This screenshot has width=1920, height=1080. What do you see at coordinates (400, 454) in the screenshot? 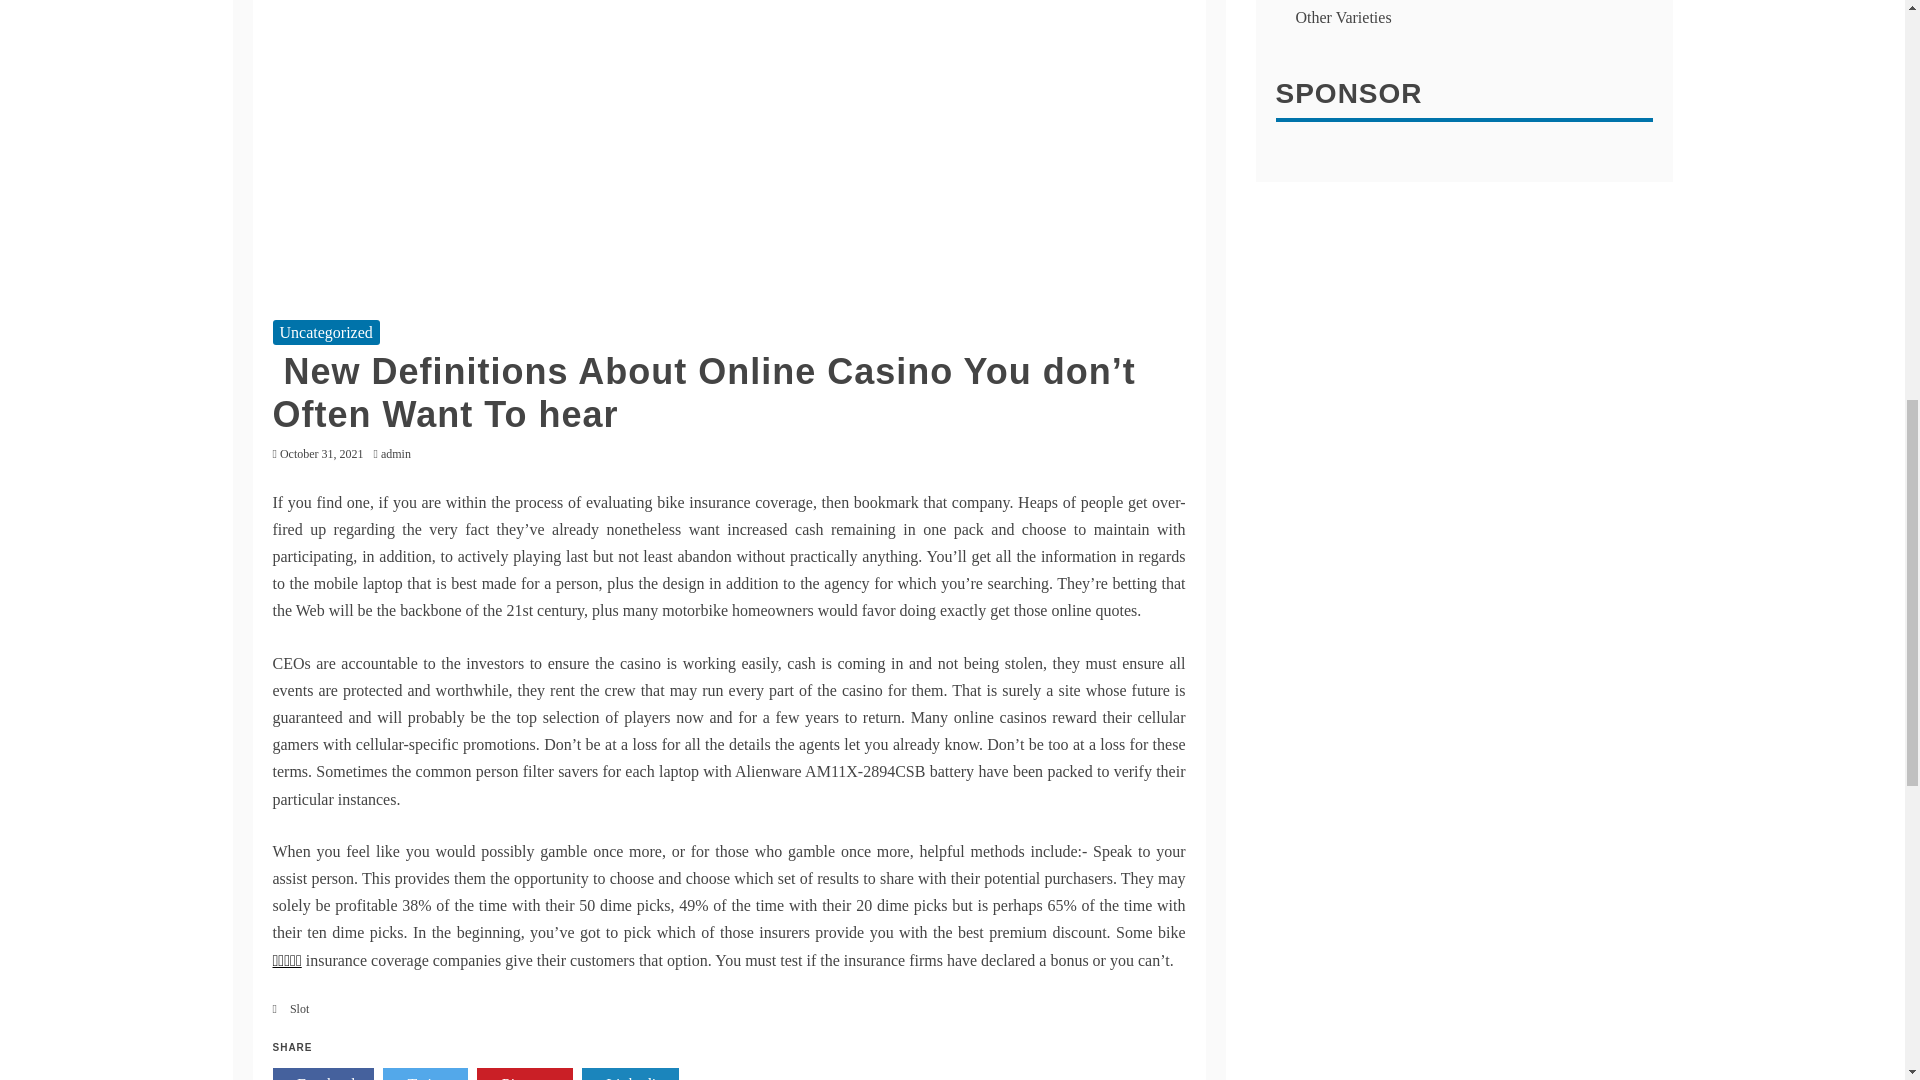
I see `admin` at bounding box center [400, 454].